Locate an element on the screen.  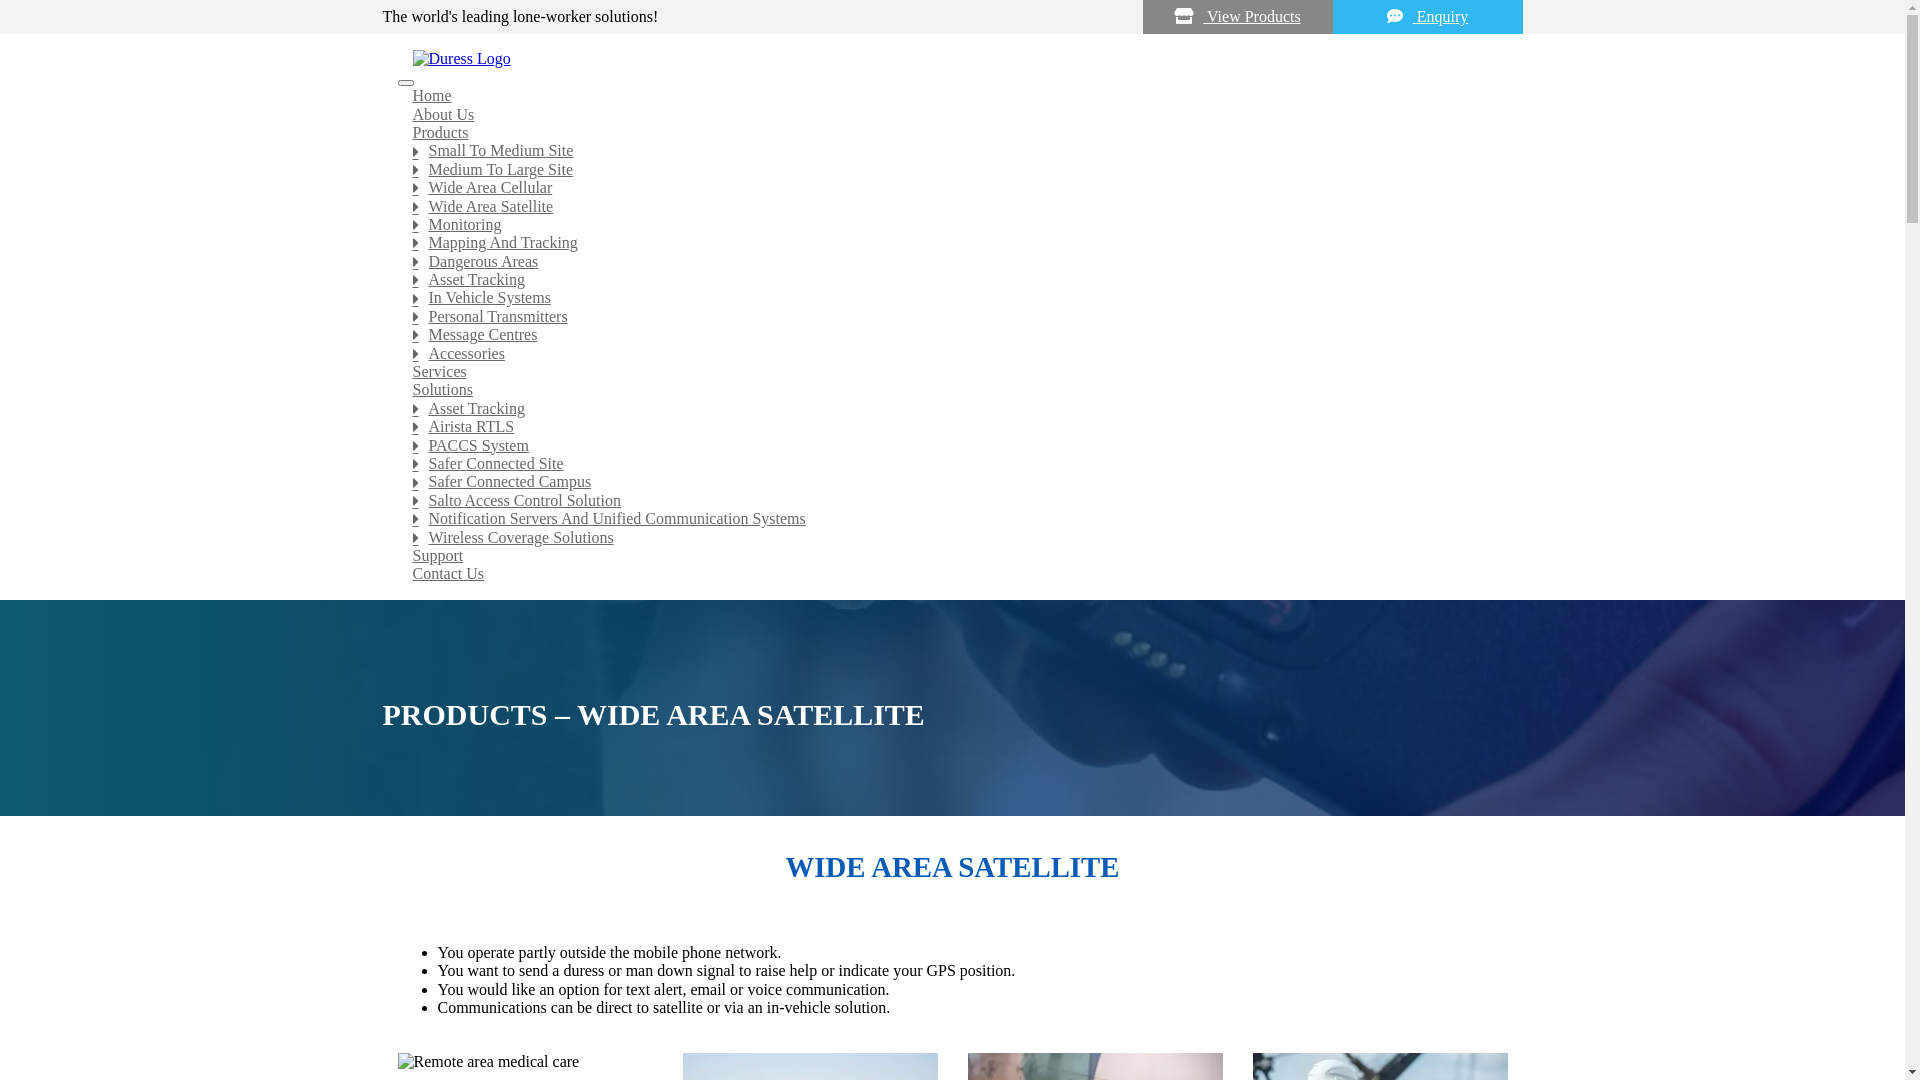
View Products is located at coordinates (1237, 17).